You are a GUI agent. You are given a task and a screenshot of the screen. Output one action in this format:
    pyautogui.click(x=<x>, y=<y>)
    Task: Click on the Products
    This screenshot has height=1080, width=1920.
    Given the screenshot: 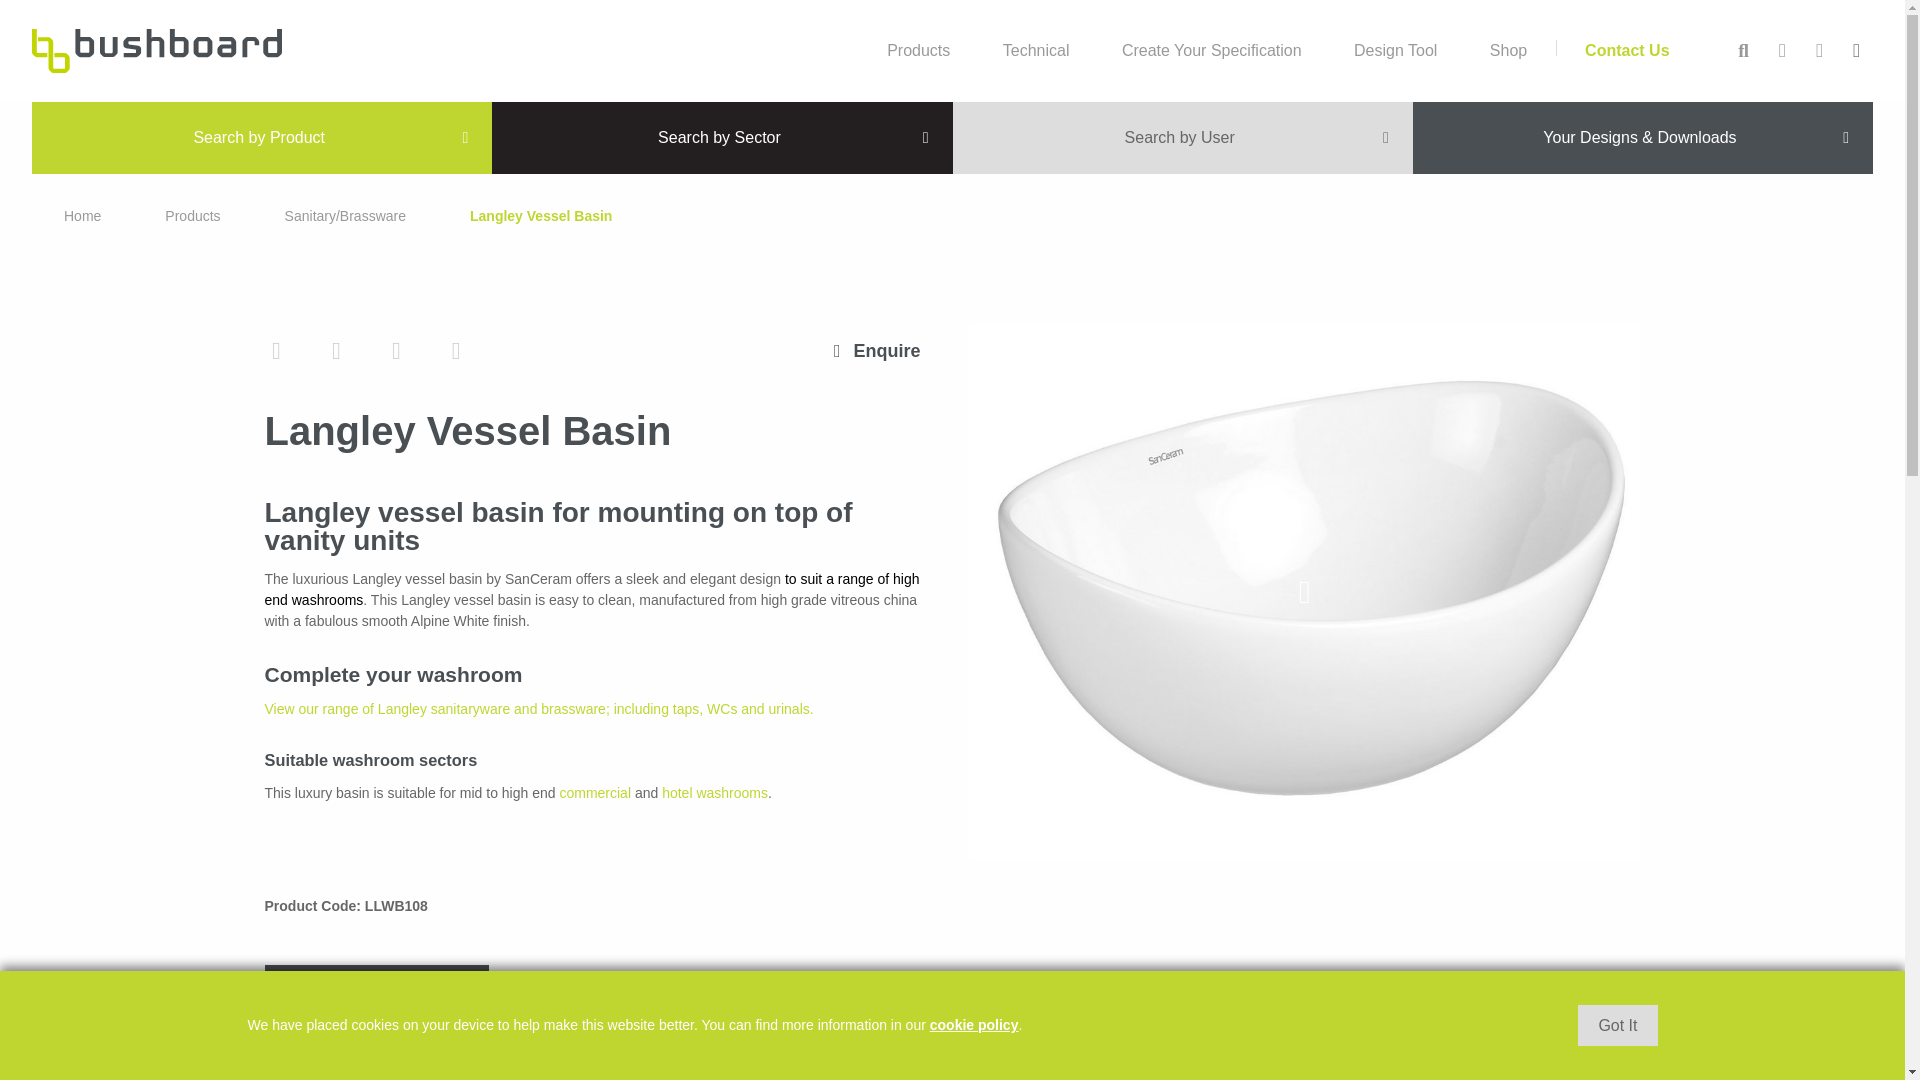 What is the action you would take?
    pyautogui.click(x=192, y=216)
    